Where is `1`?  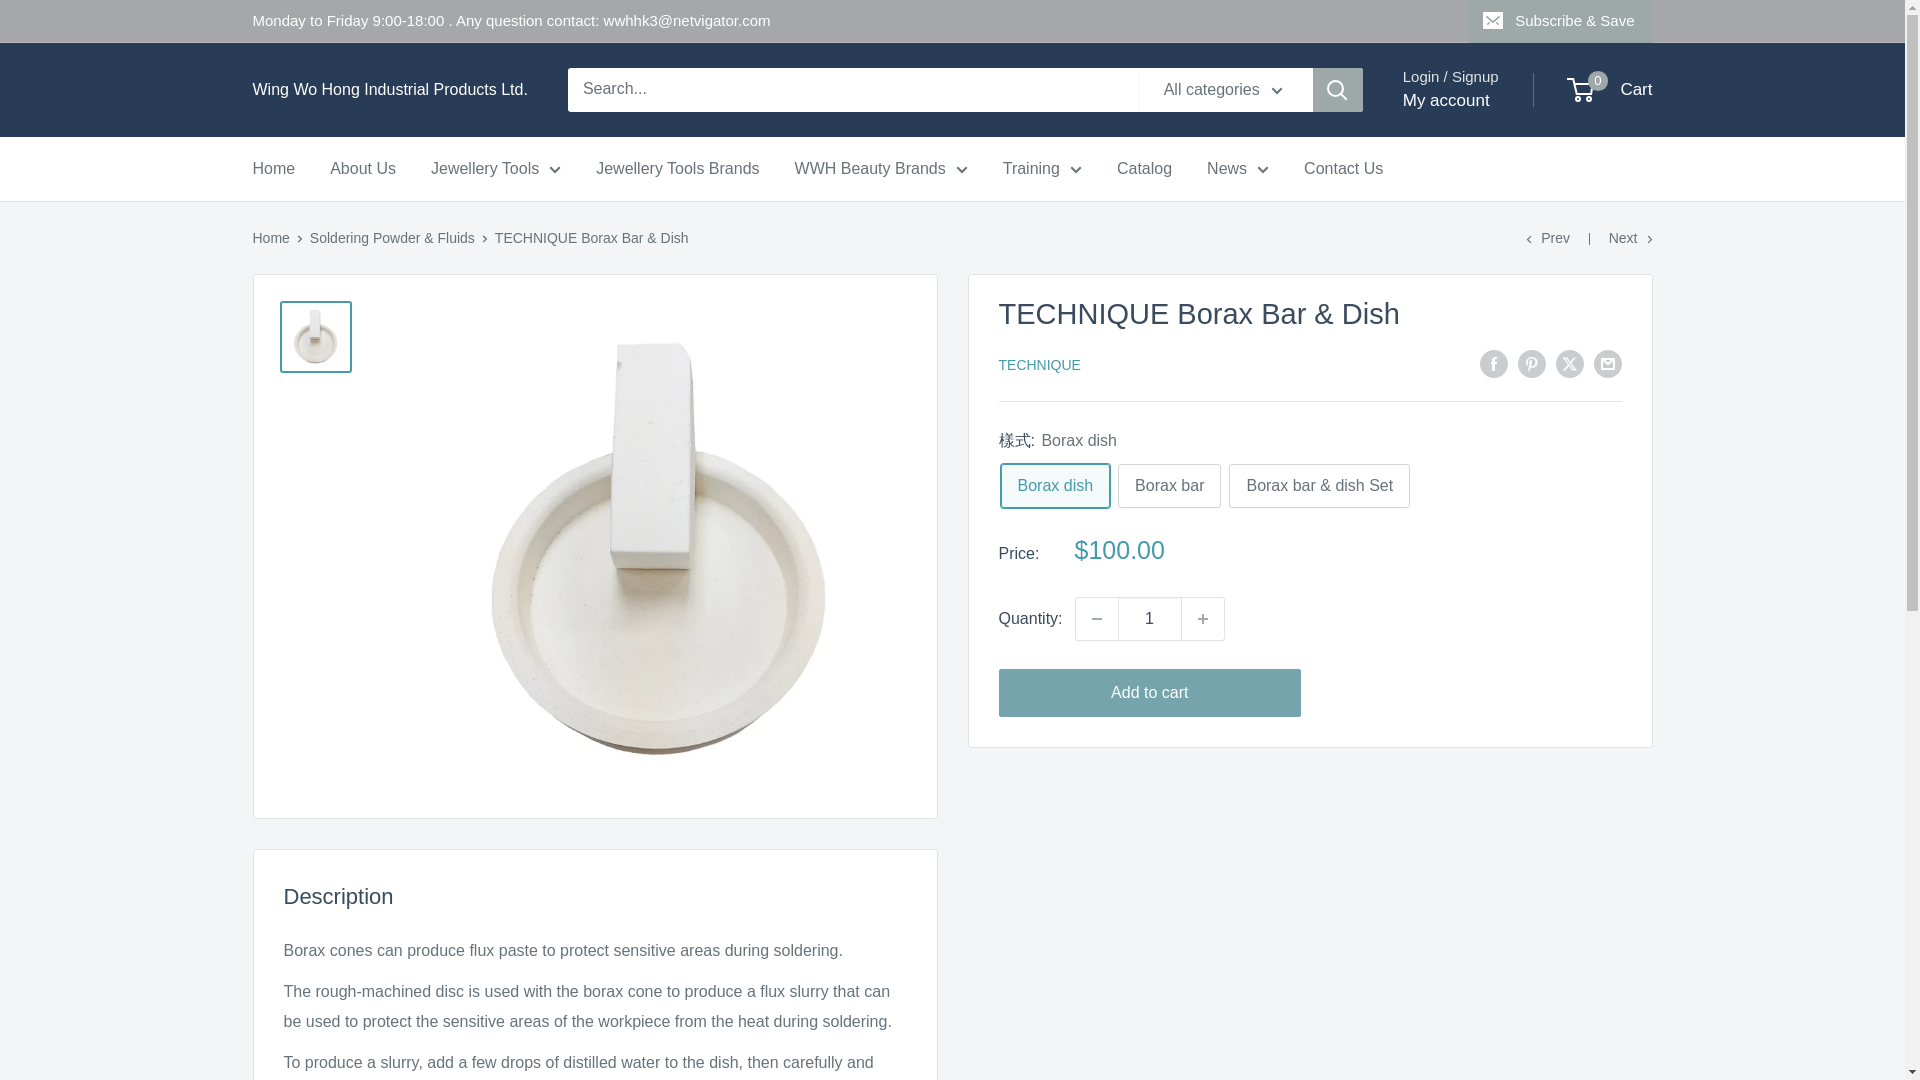
1 is located at coordinates (1150, 619).